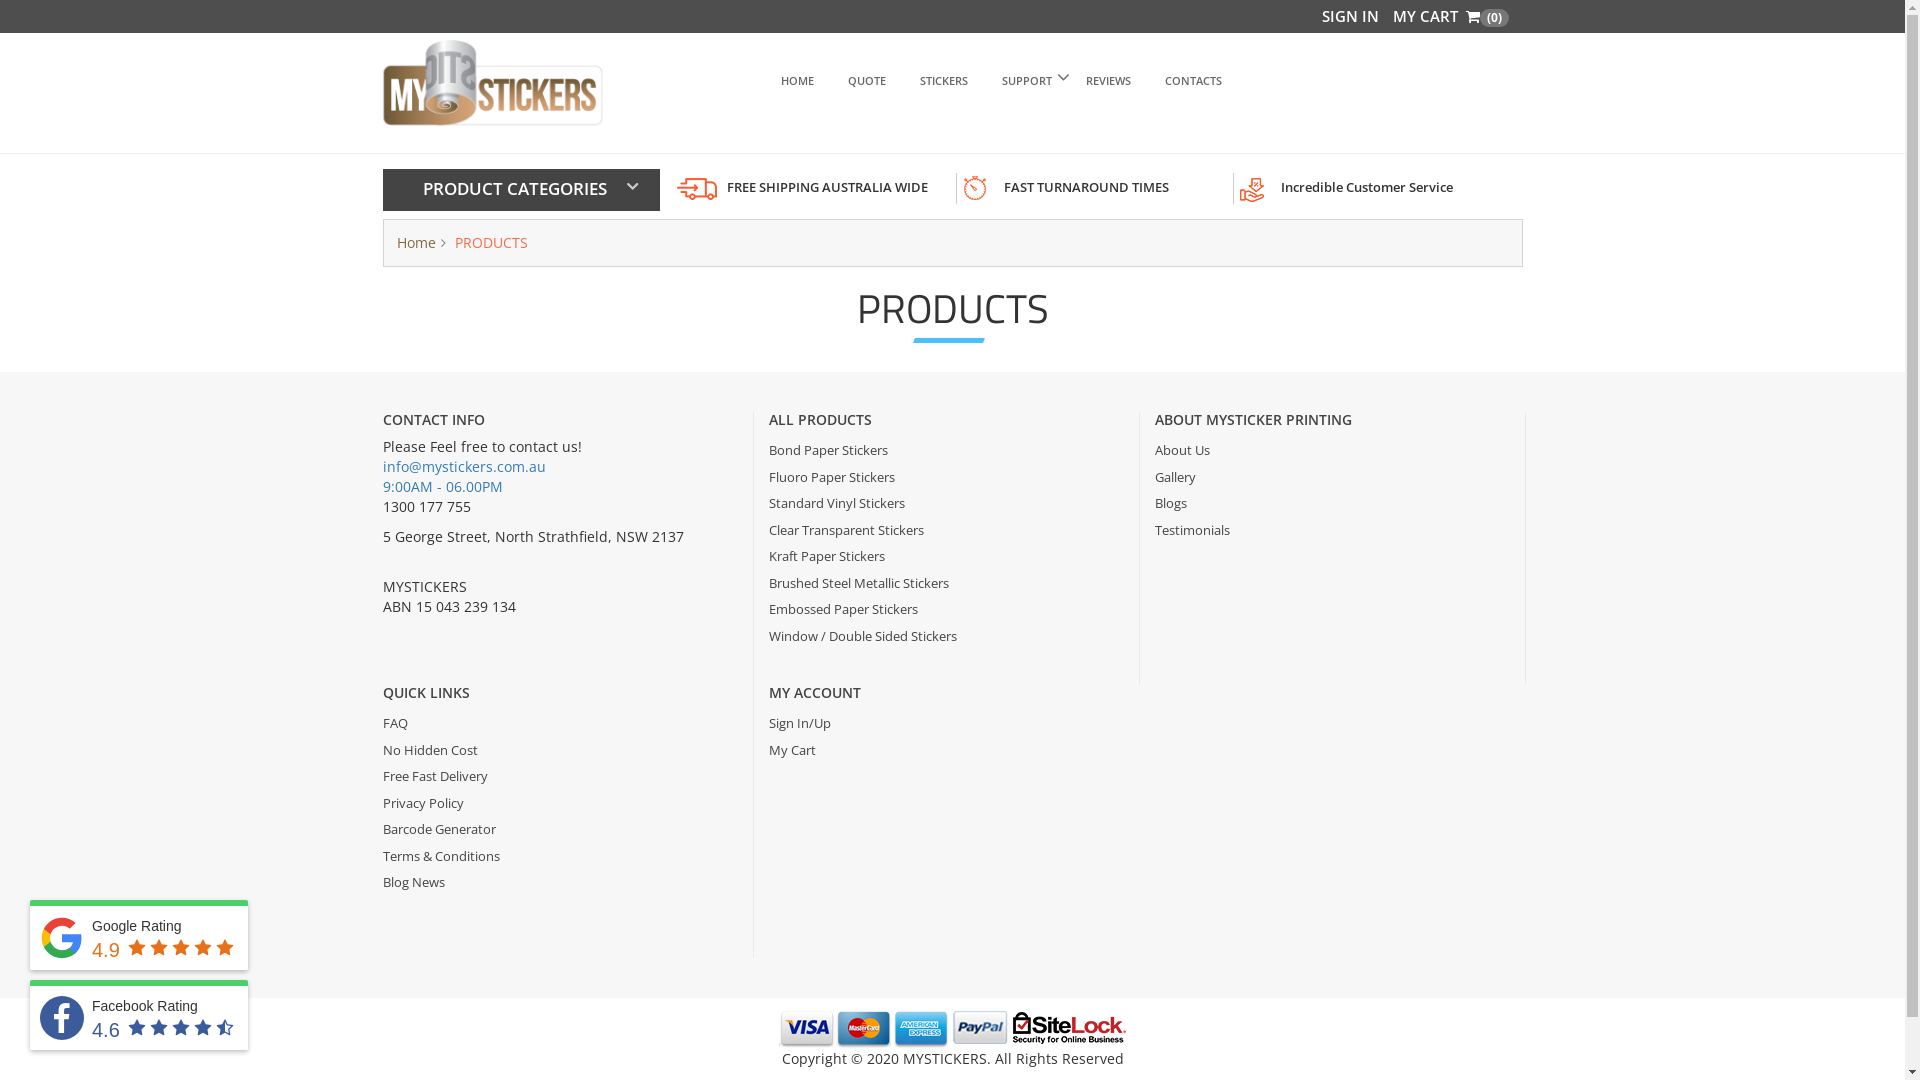 The height and width of the screenshot is (1080, 1920). Describe the element at coordinates (946, 636) in the screenshot. I see `Window / Double Sided Stickers` at that location.